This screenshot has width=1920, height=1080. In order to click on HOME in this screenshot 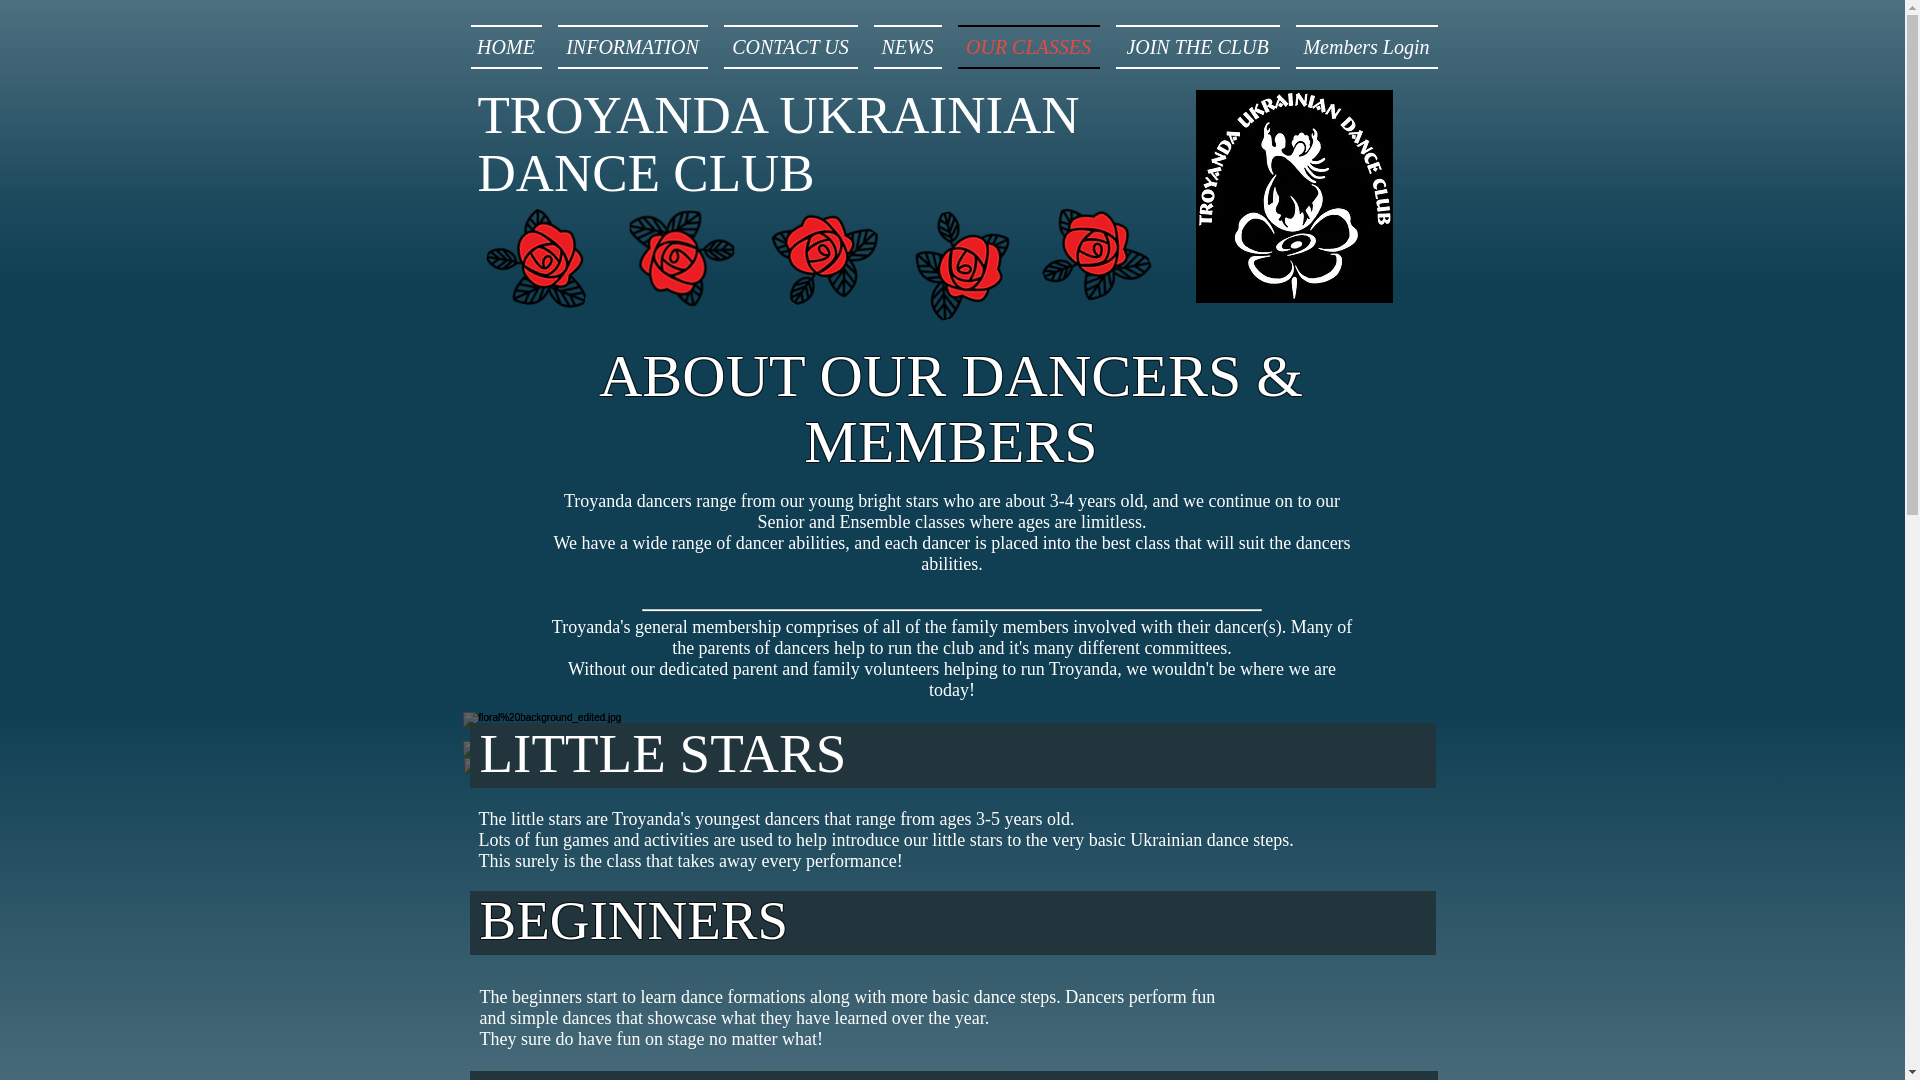, I will do `click(510, 46)`.